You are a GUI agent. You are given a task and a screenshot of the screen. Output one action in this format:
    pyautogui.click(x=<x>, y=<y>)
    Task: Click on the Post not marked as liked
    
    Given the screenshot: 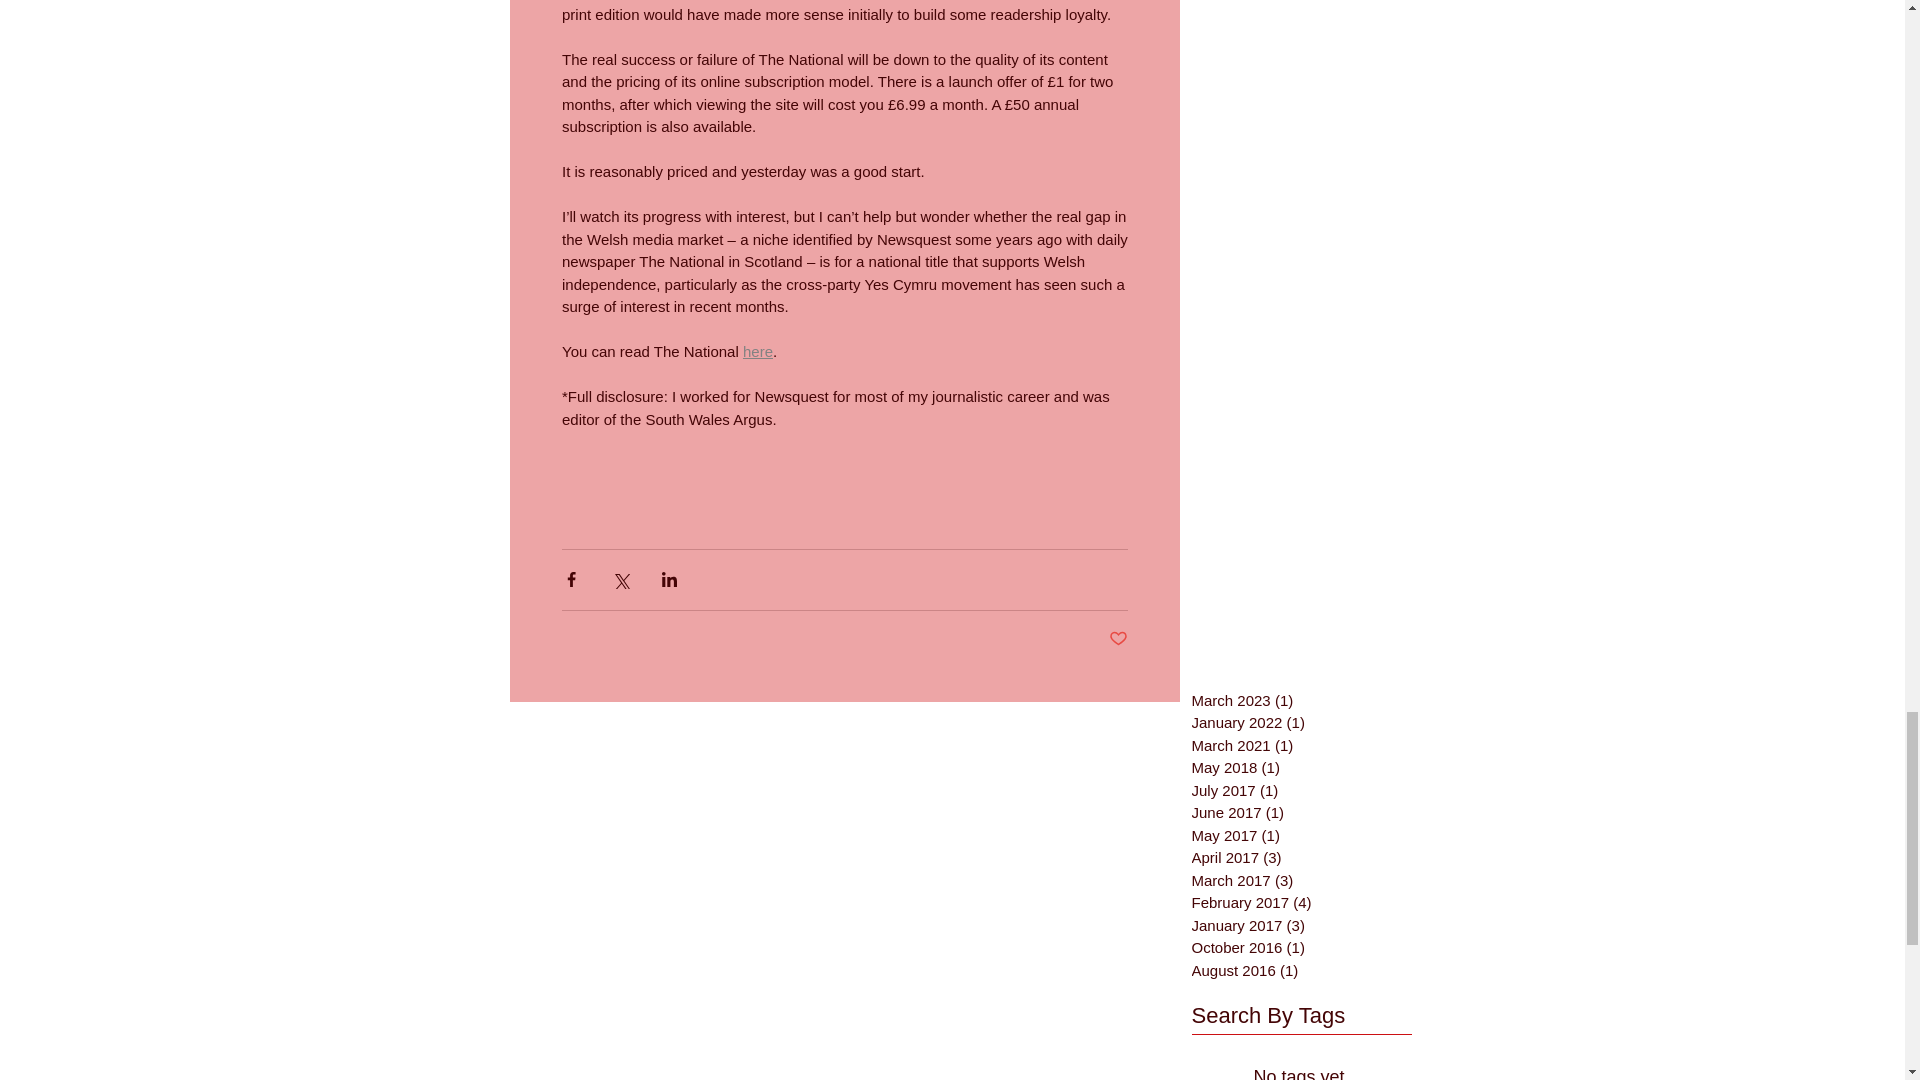 What is the action you would take?
    pyautogui.click(x=1117, y=639)
    